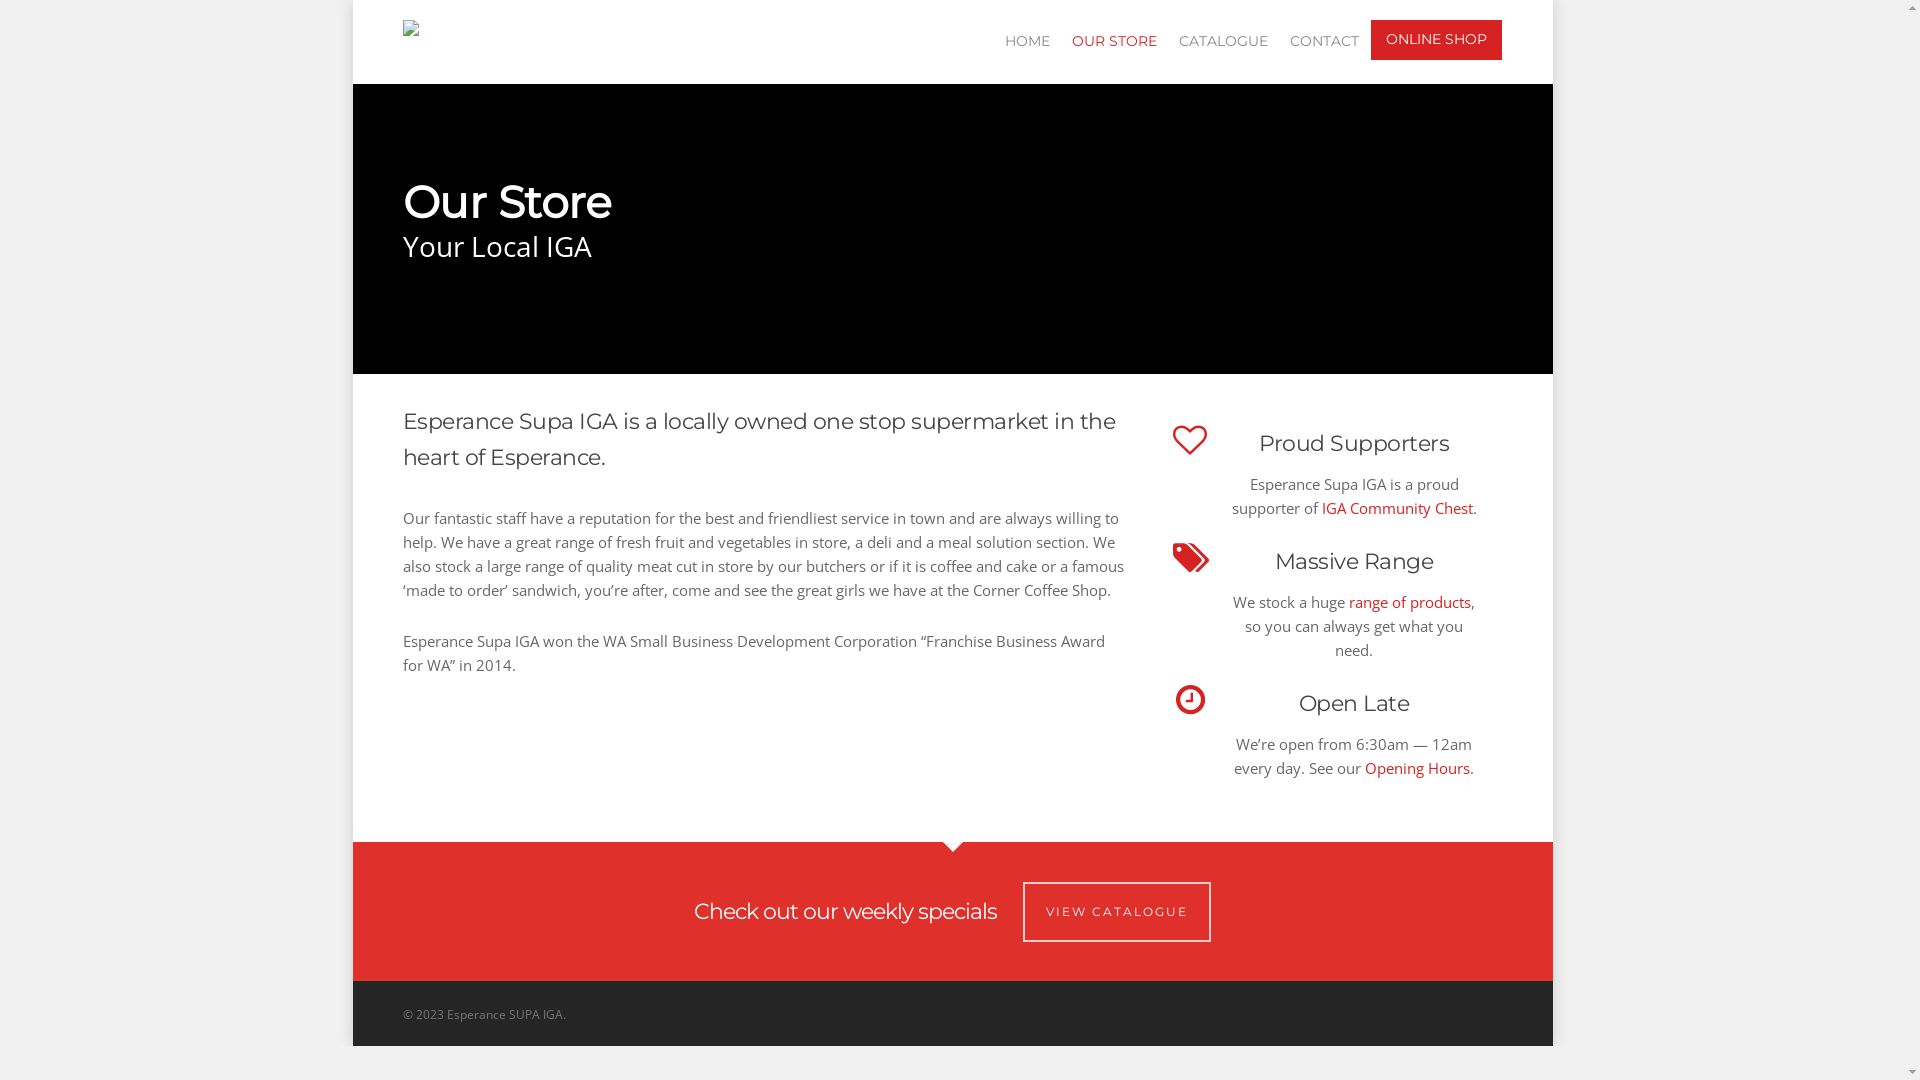 The height and width of the screenshot is (1080, 1920). Describe the element at coordinates (1436, 40) in the screenshot. I see `ONLINE SHOP` at that location.